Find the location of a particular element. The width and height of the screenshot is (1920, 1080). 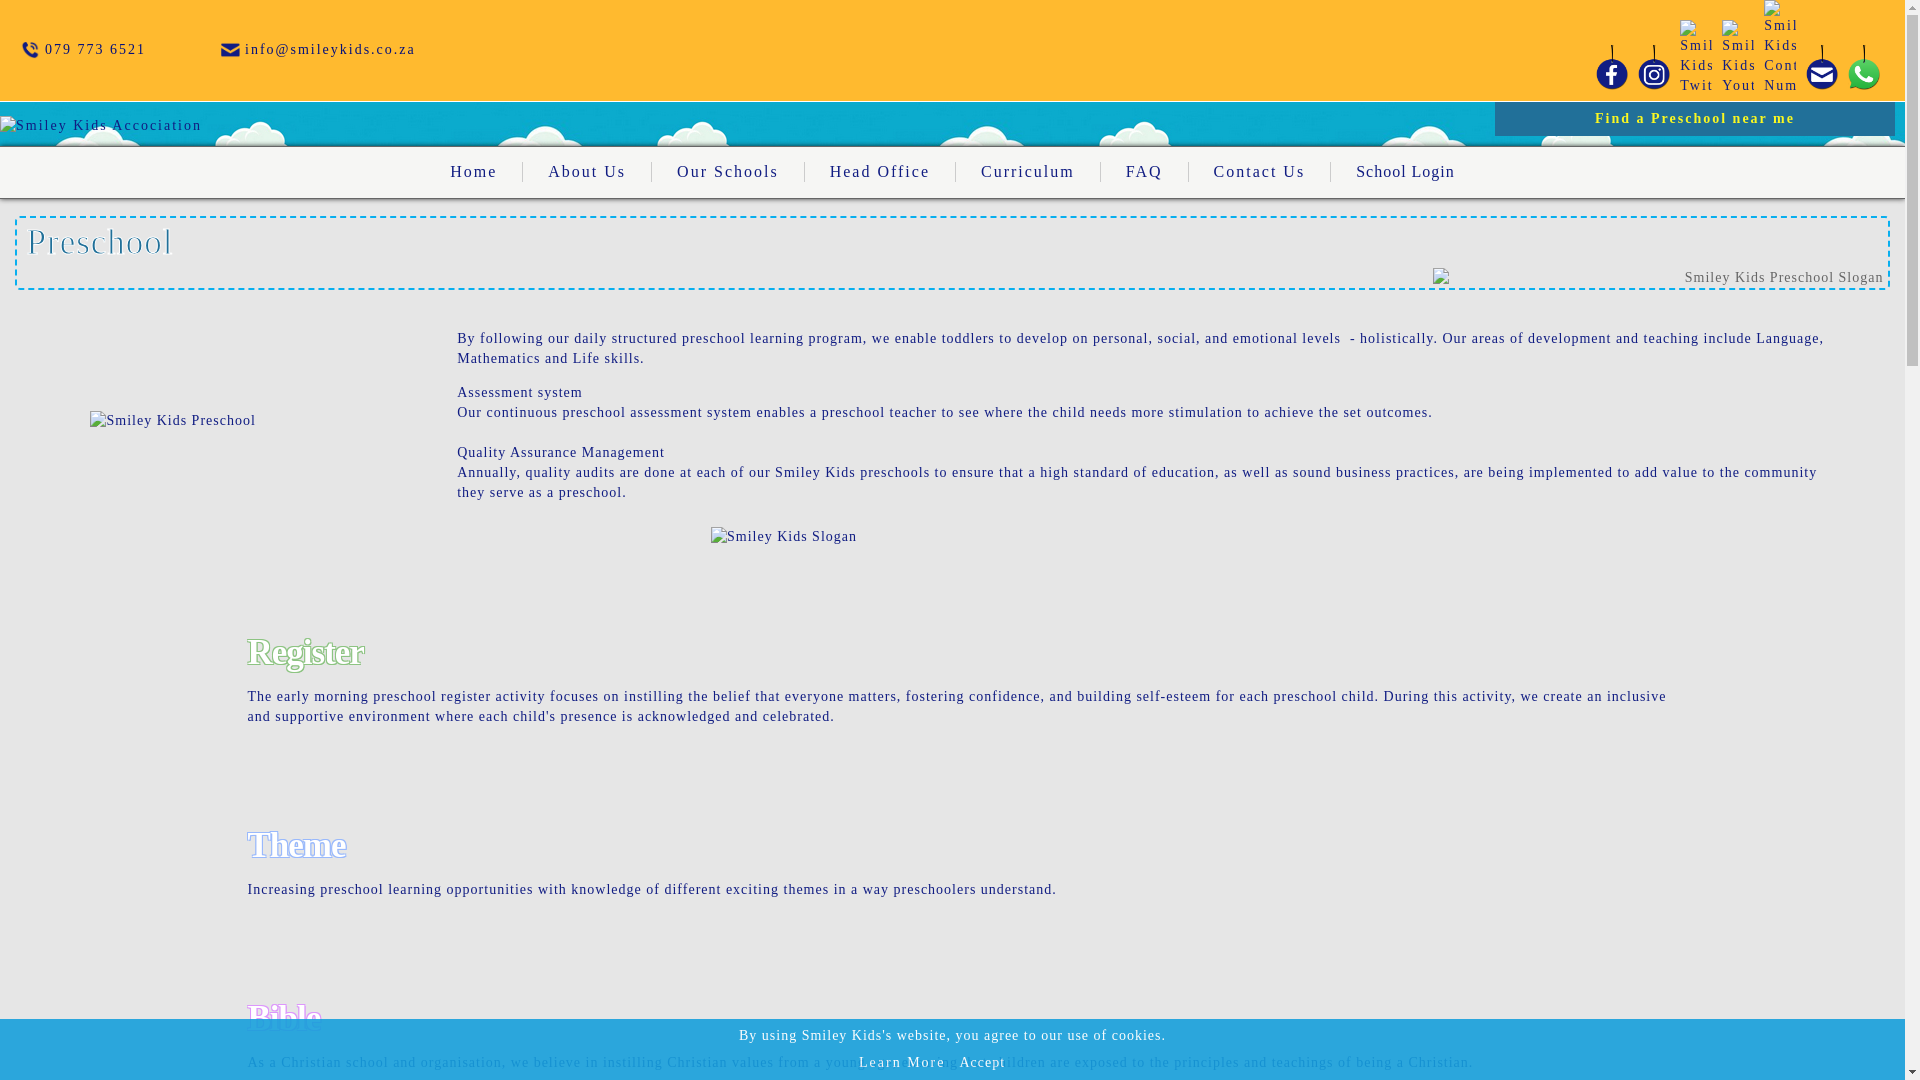

Smiley Kids Accociation is located at coordinates (200, 130).